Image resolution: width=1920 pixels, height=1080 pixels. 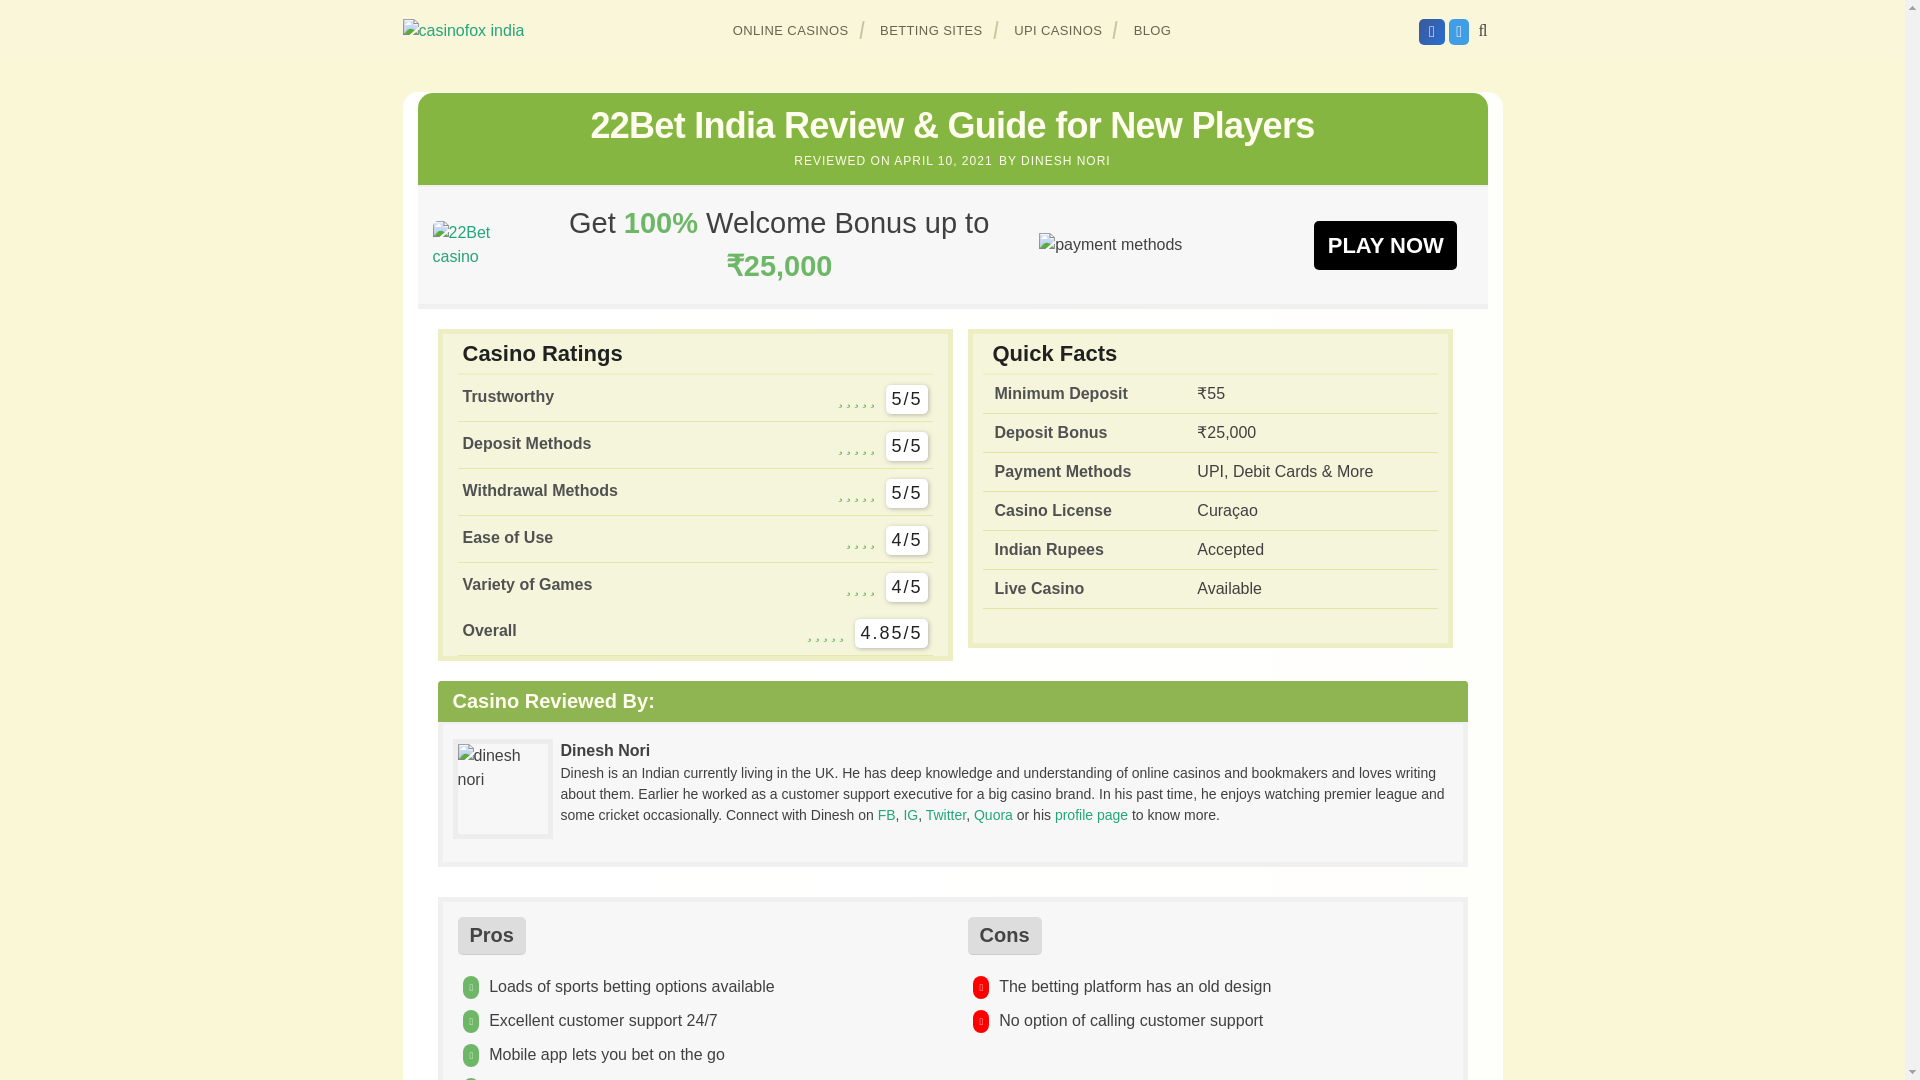 What do you see at coordinates (993, 814) in the screenshot?
I see `Quora` at bounding box center [993, 814].